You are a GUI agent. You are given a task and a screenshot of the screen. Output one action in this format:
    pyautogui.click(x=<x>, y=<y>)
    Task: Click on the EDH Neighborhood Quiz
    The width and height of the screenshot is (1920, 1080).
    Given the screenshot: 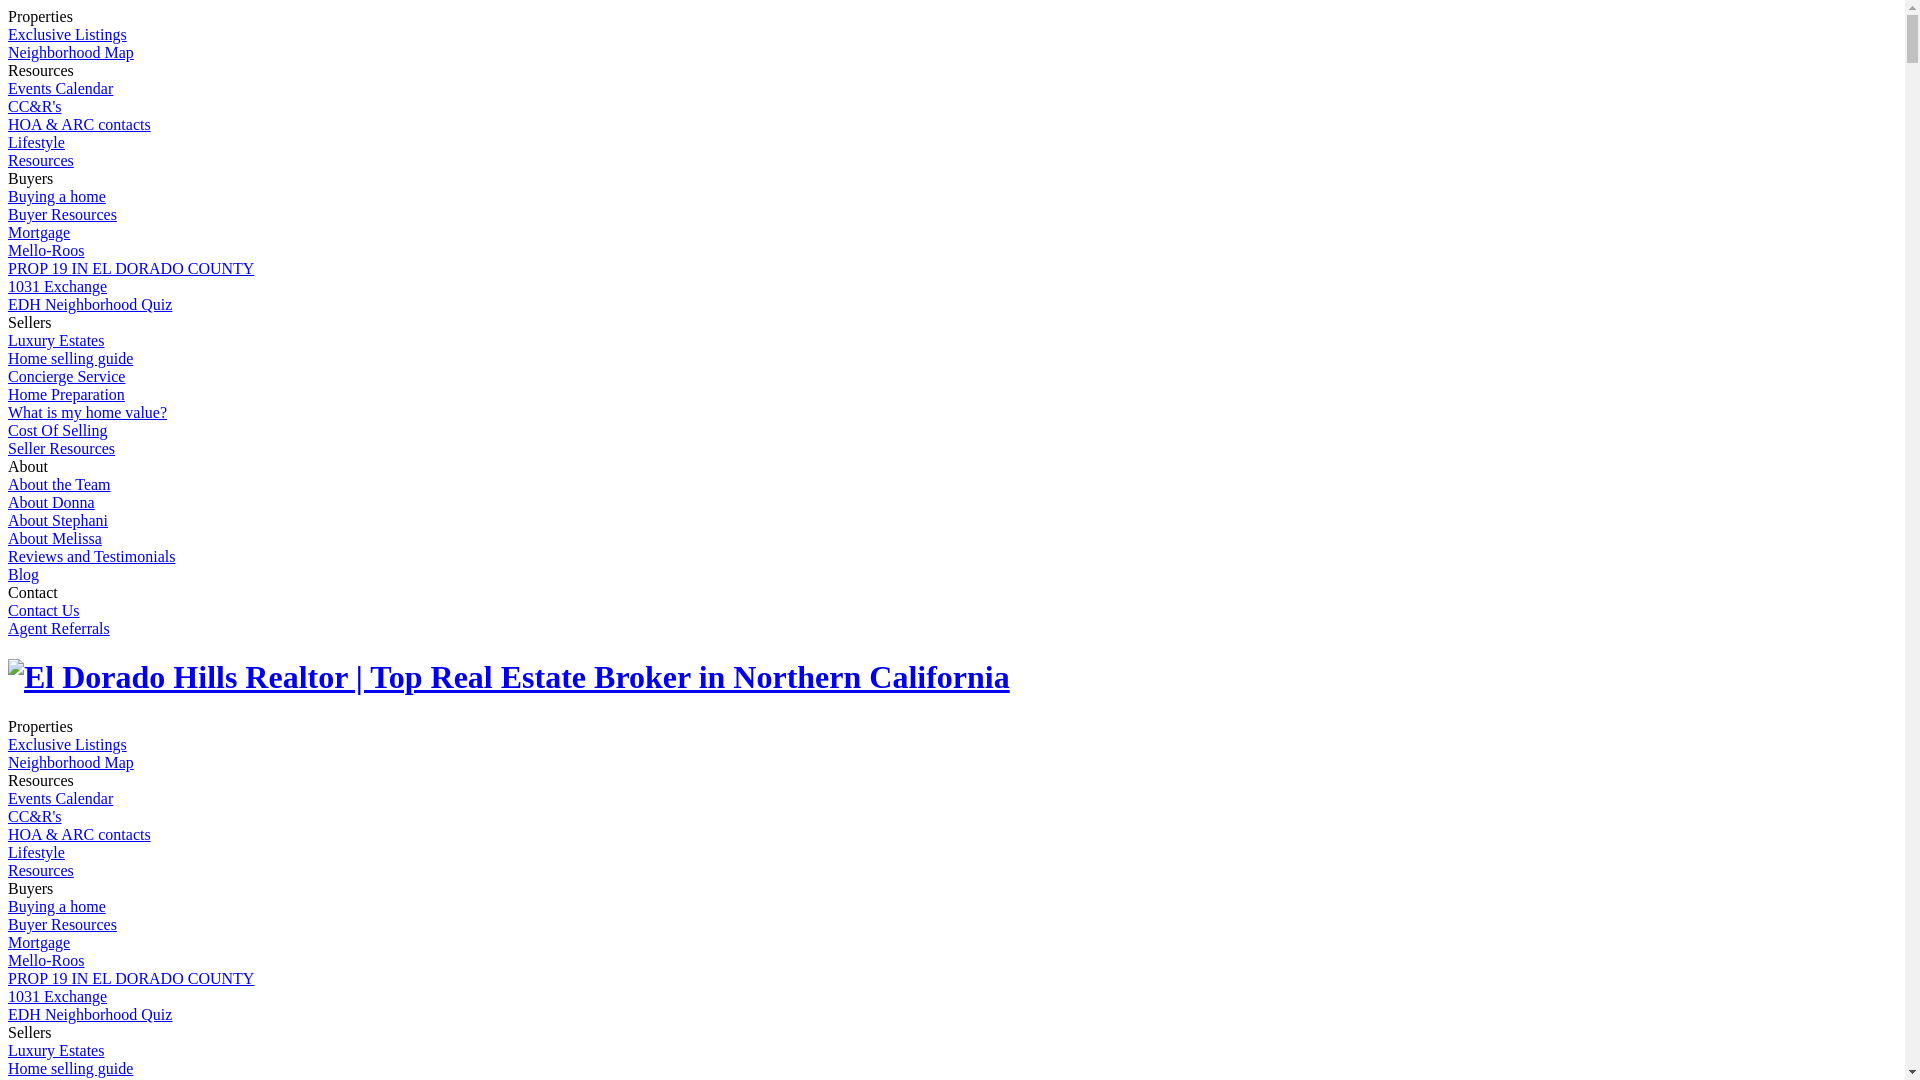 What is the action you would take?
    pyautogui.click(x=90, y=1014)
    